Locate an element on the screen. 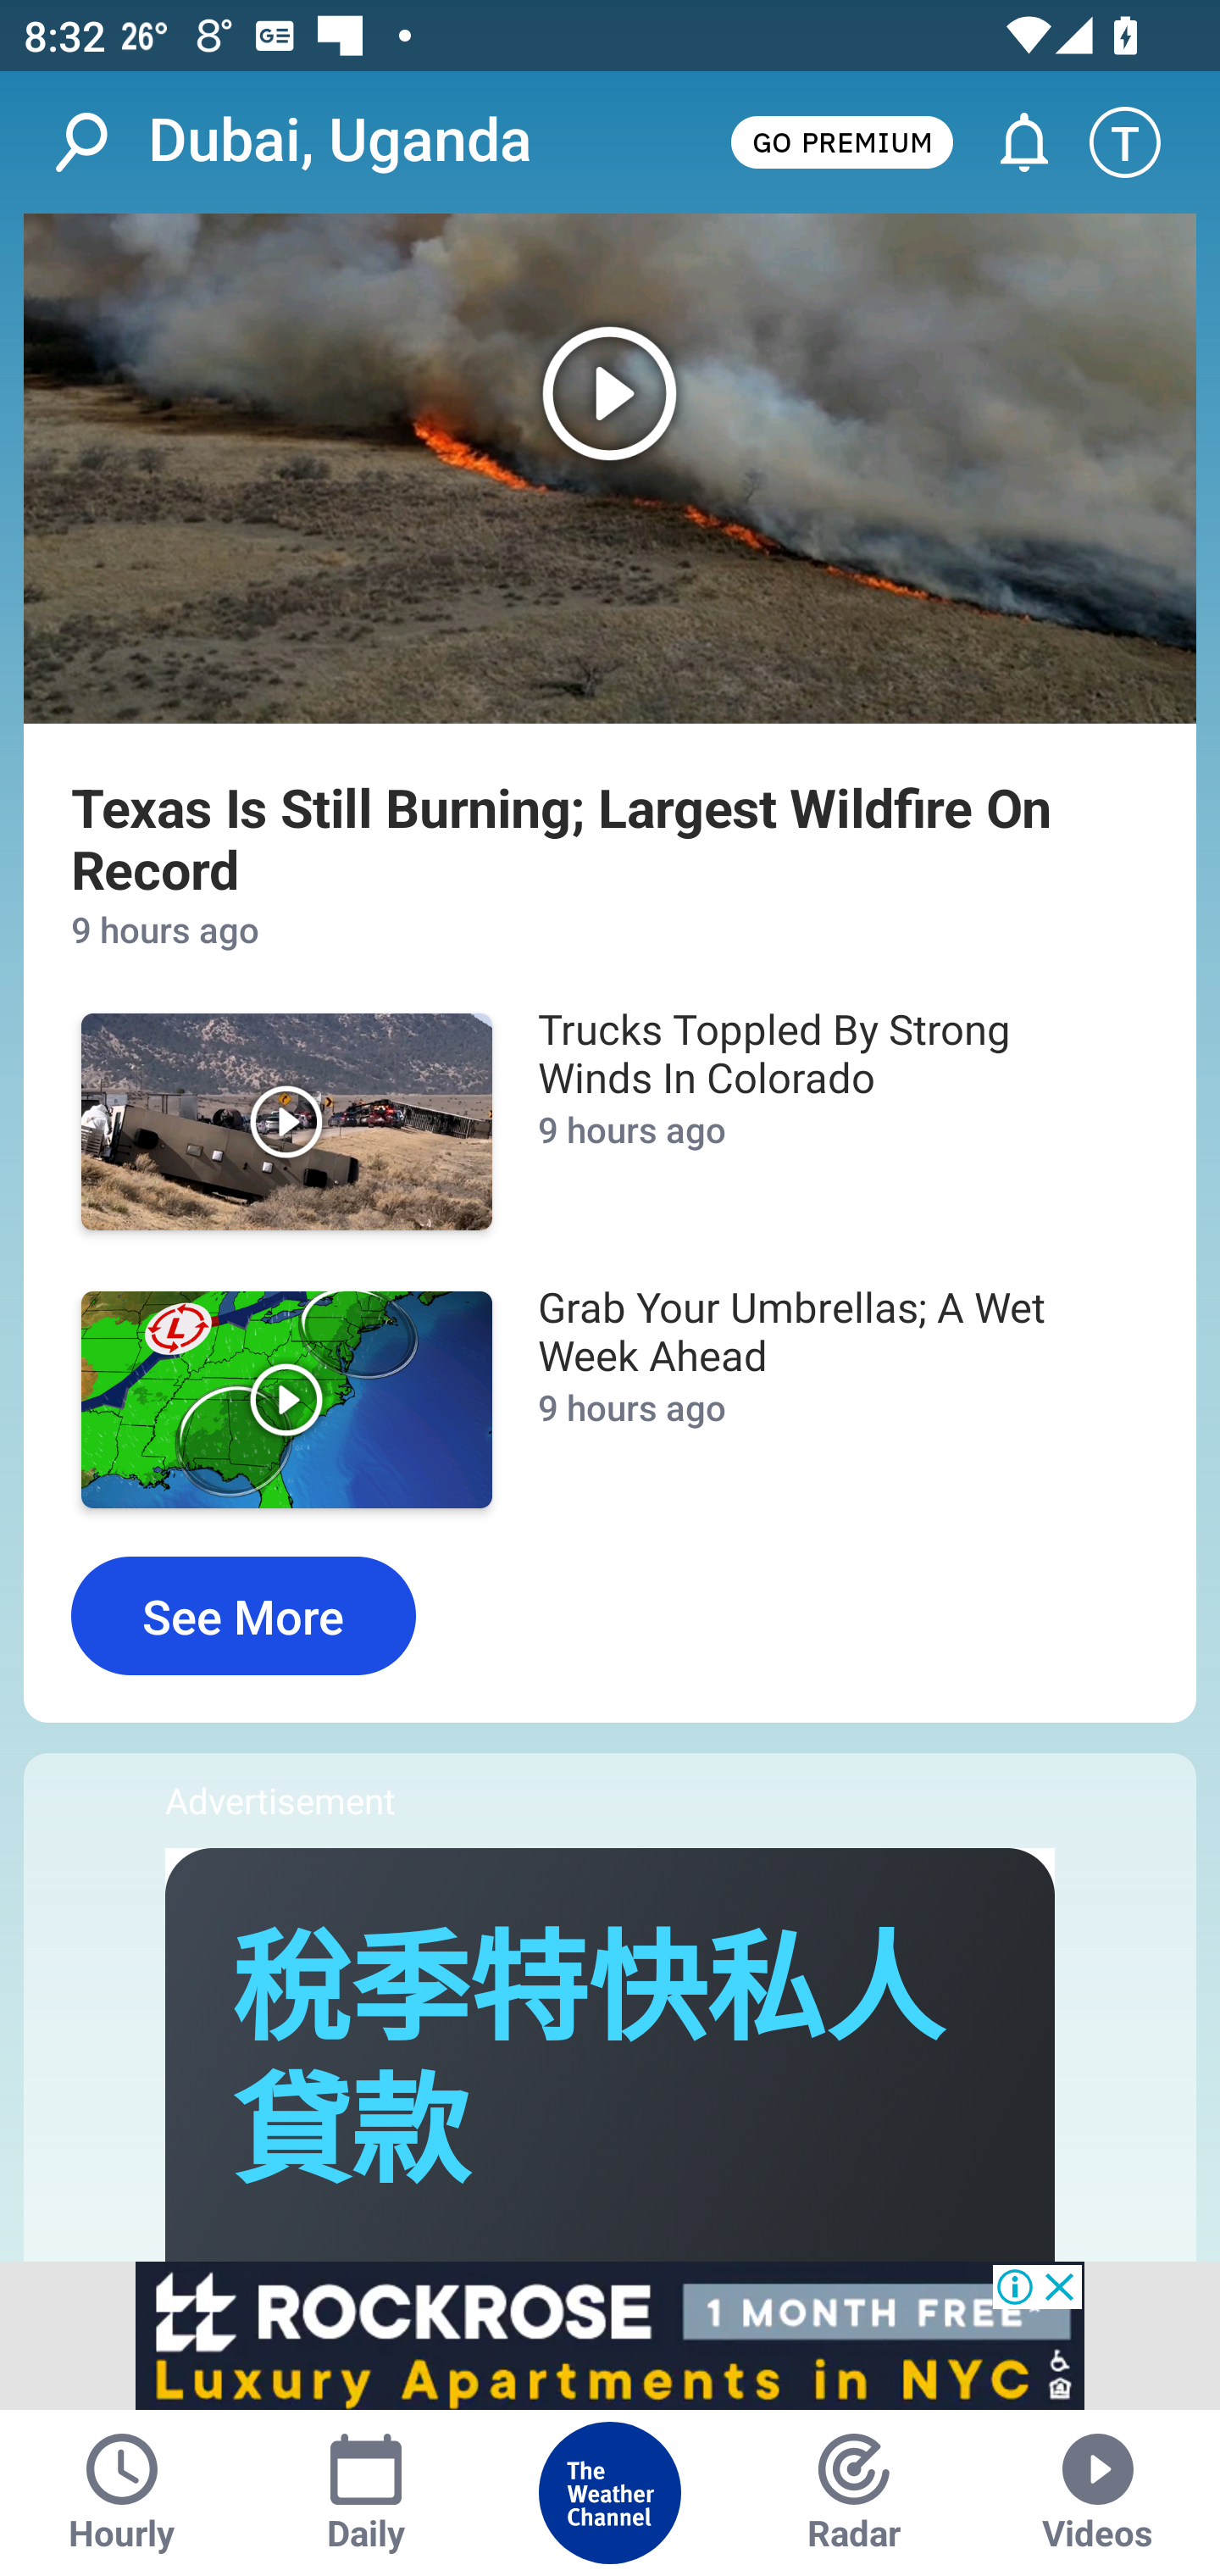  Videos Tab Videos is located at coordinates (1098, 2493).